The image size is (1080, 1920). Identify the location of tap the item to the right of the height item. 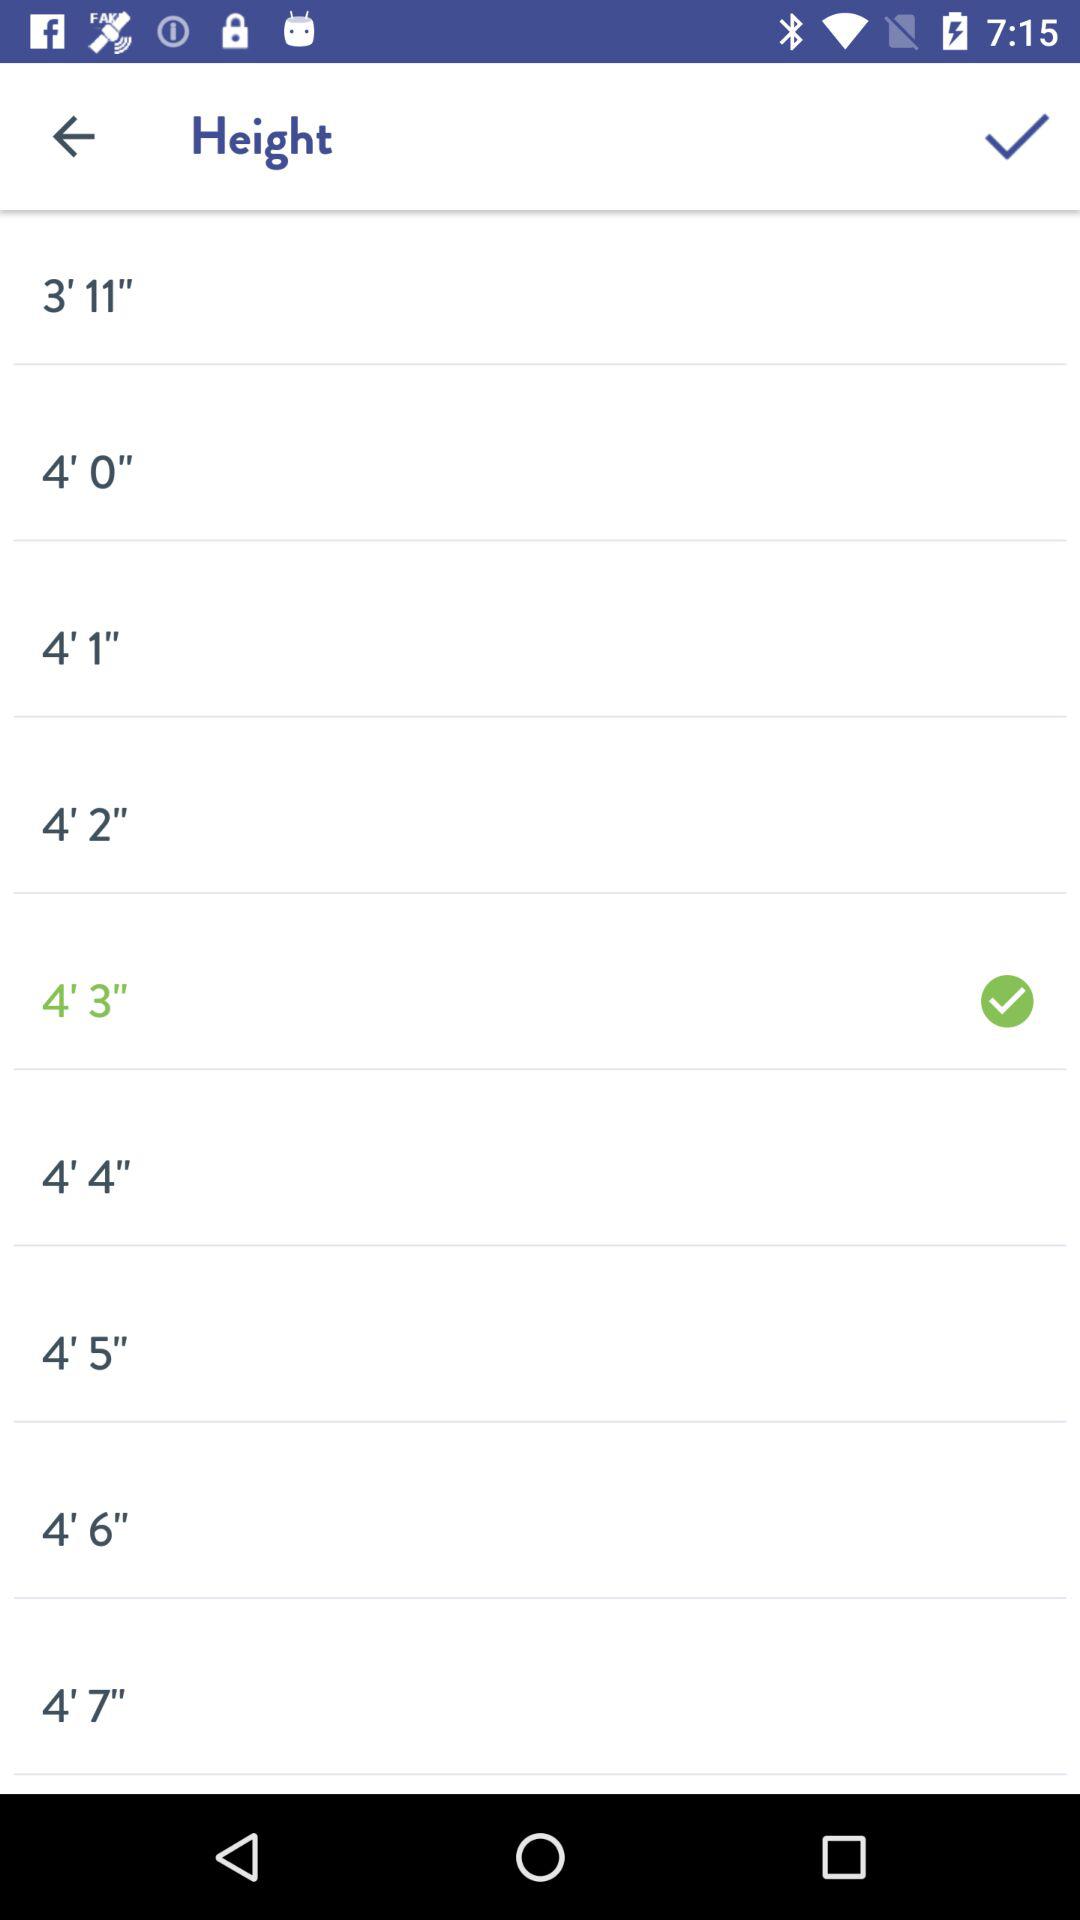
(1016, 136).